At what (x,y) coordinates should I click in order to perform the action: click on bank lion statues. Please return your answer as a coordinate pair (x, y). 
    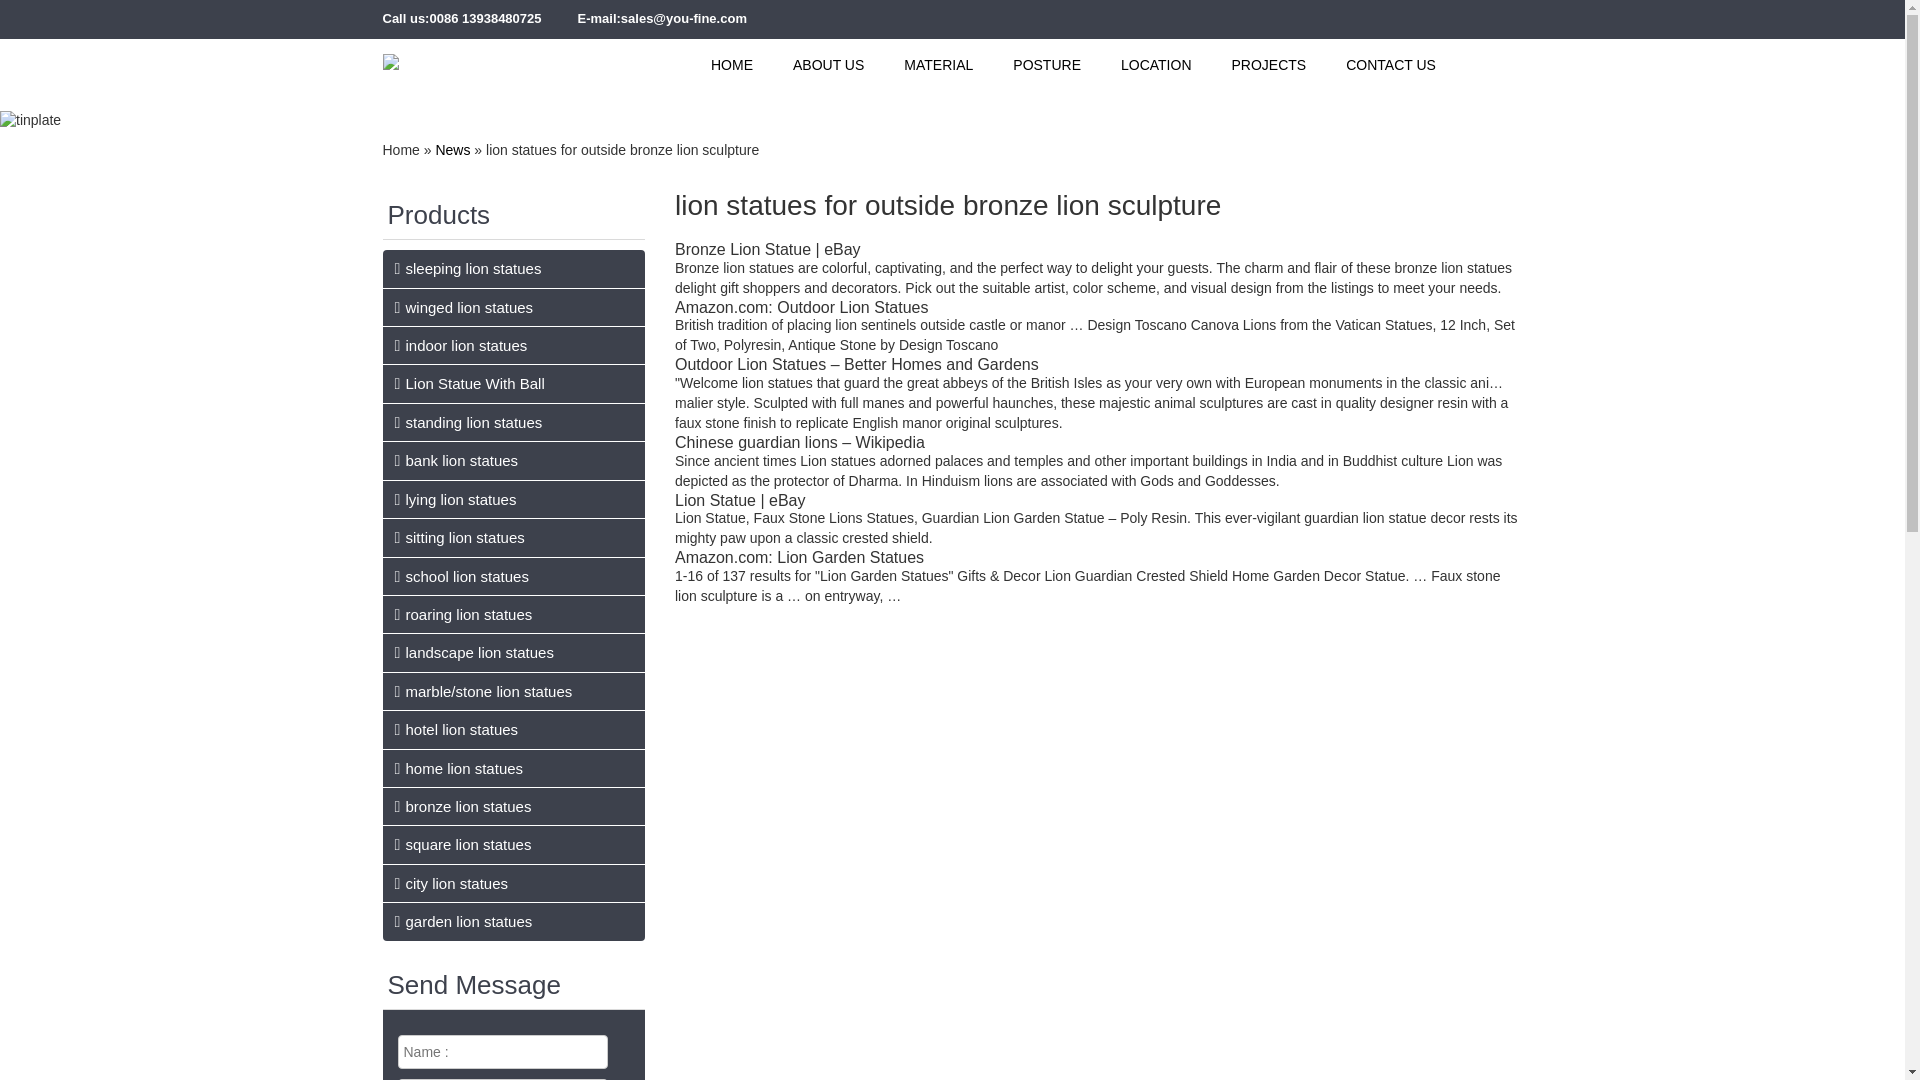
    Looking at the image, I should click on (454, 460).